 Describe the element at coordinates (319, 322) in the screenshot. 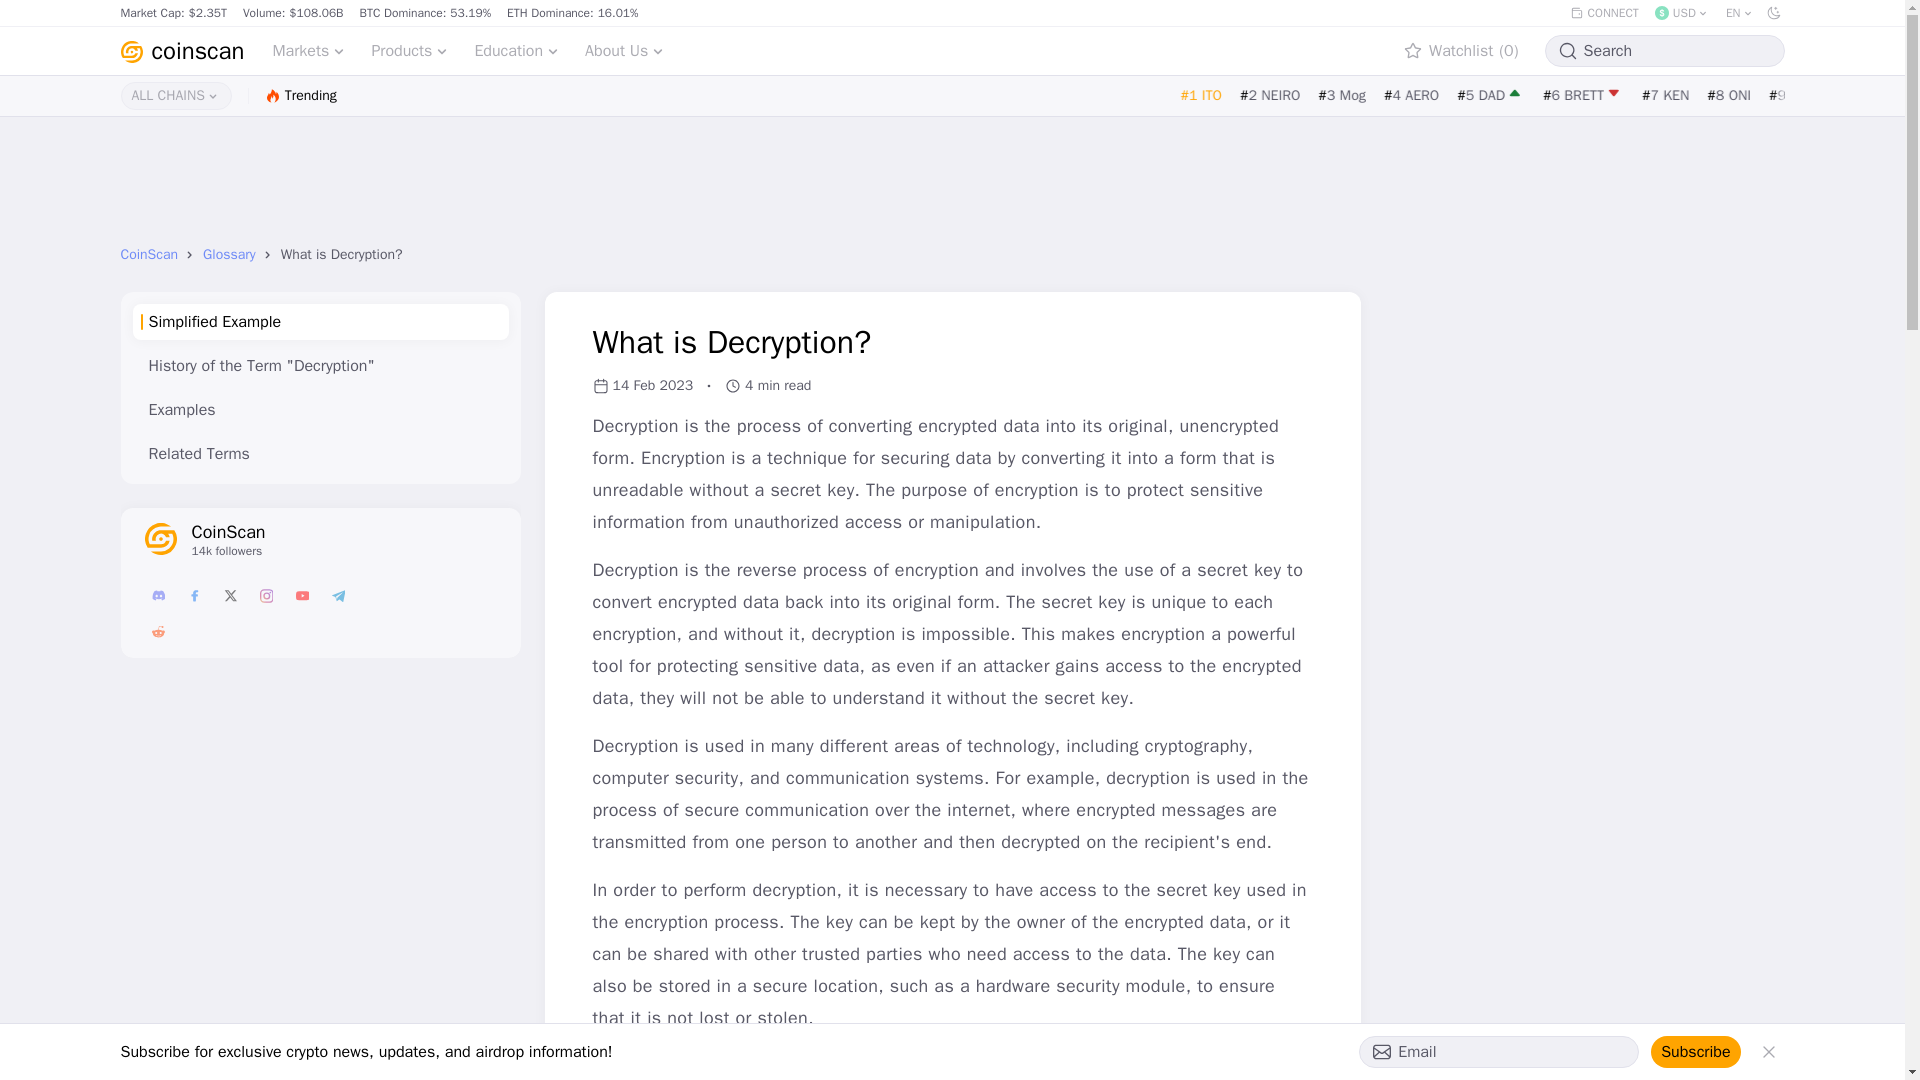

I see `Simplified Example` at that location.